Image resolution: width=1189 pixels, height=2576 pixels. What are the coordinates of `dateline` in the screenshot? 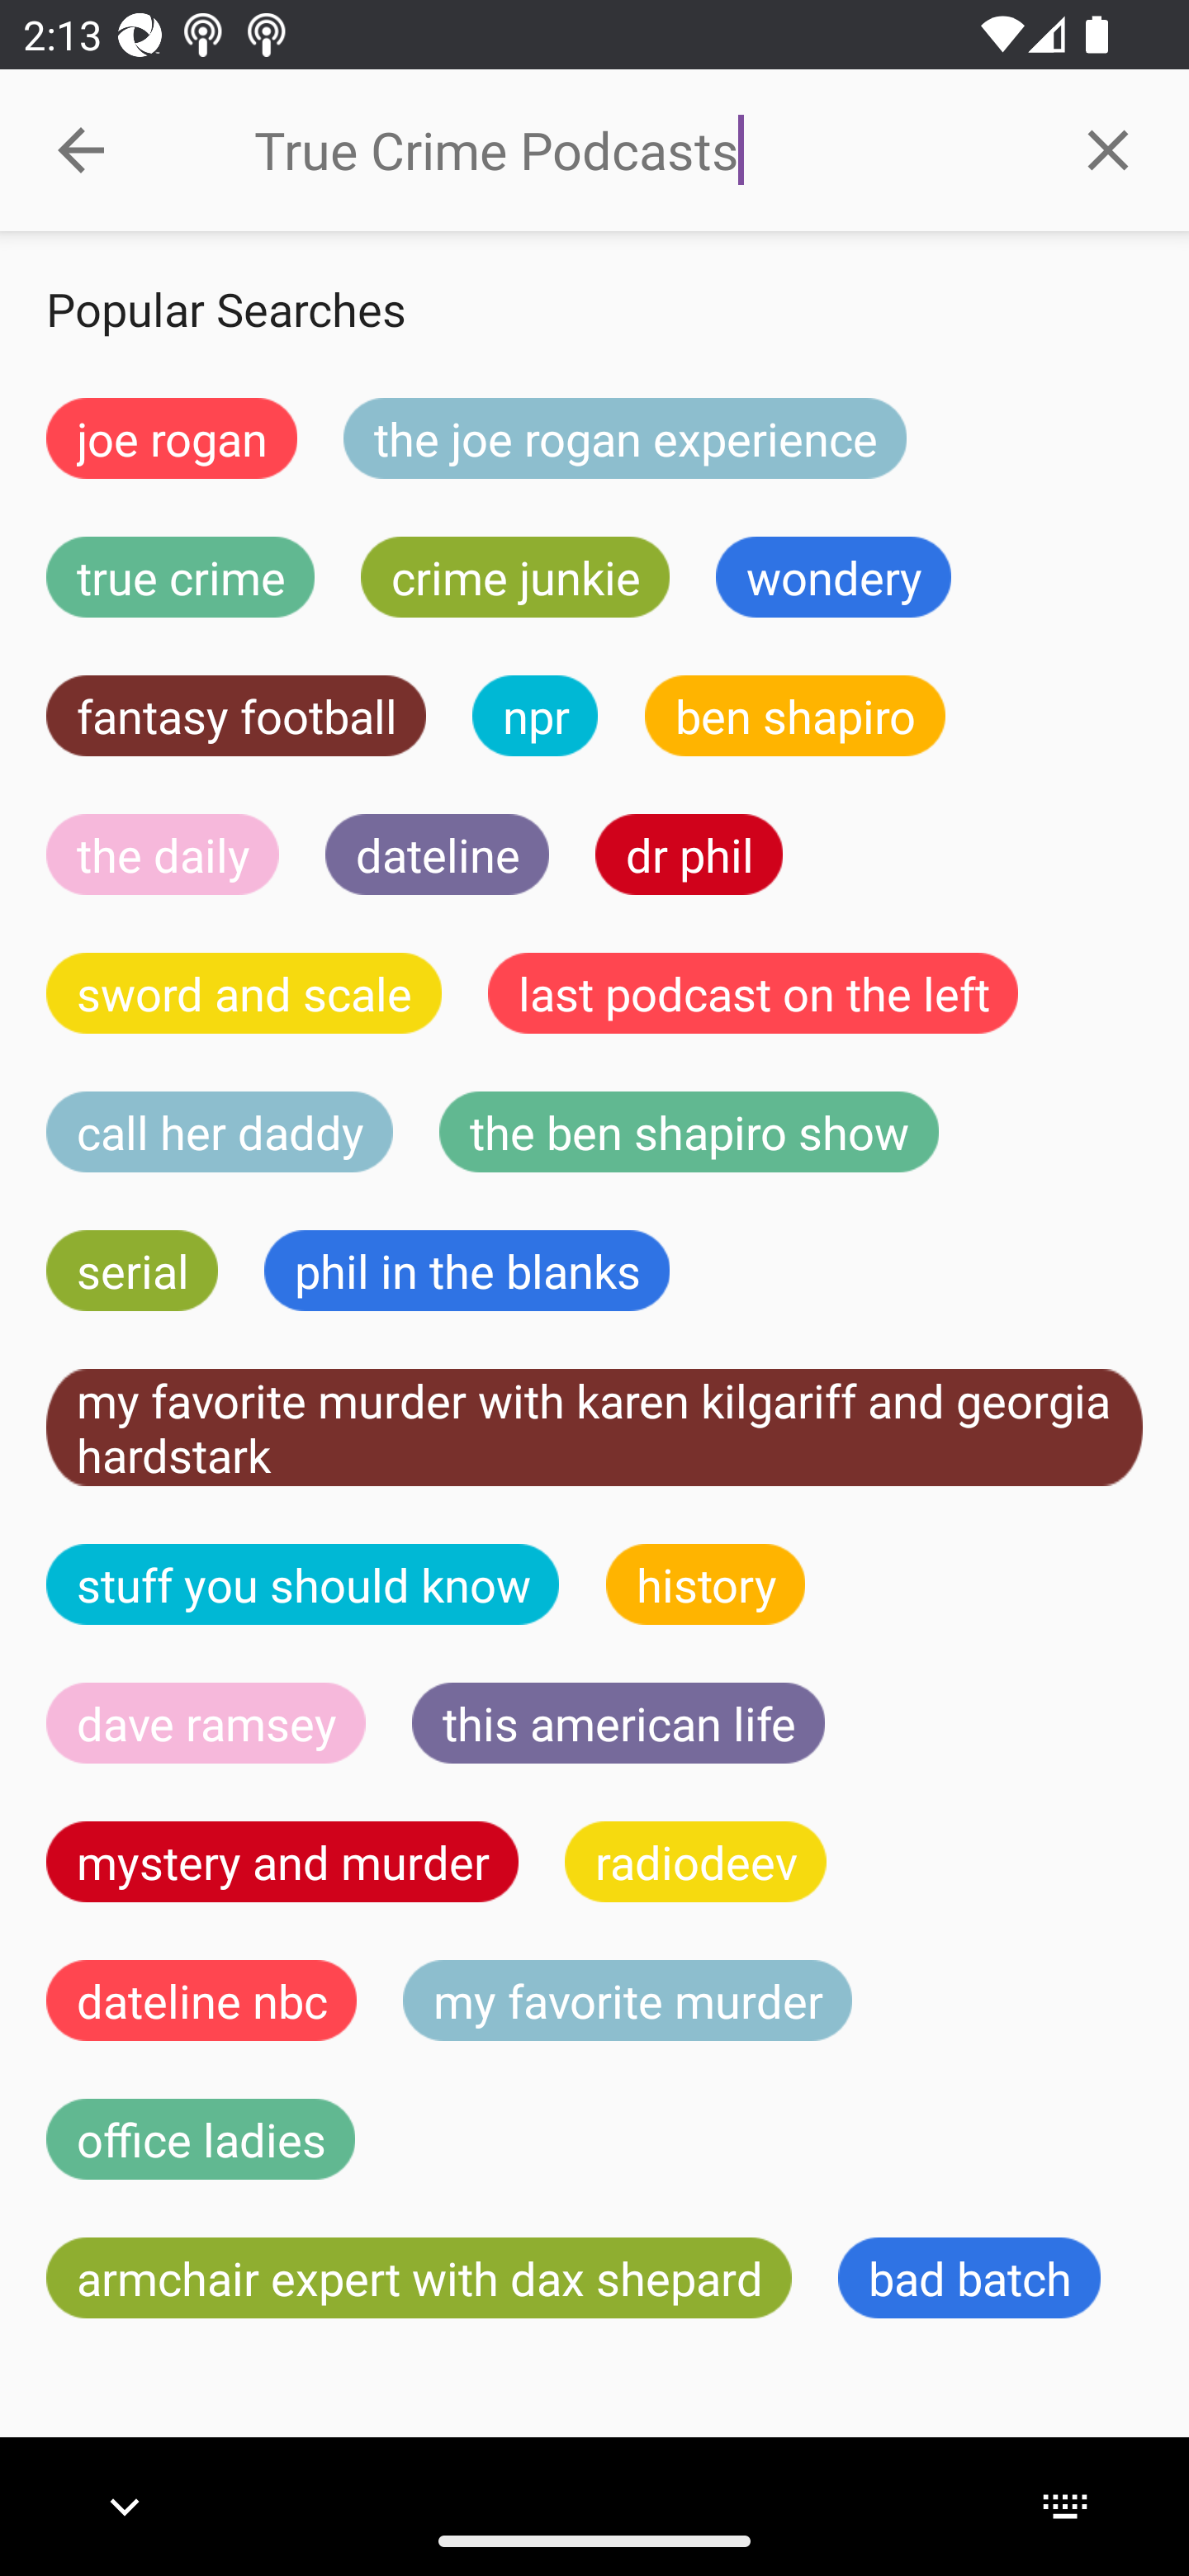 It's located at (438, 854).